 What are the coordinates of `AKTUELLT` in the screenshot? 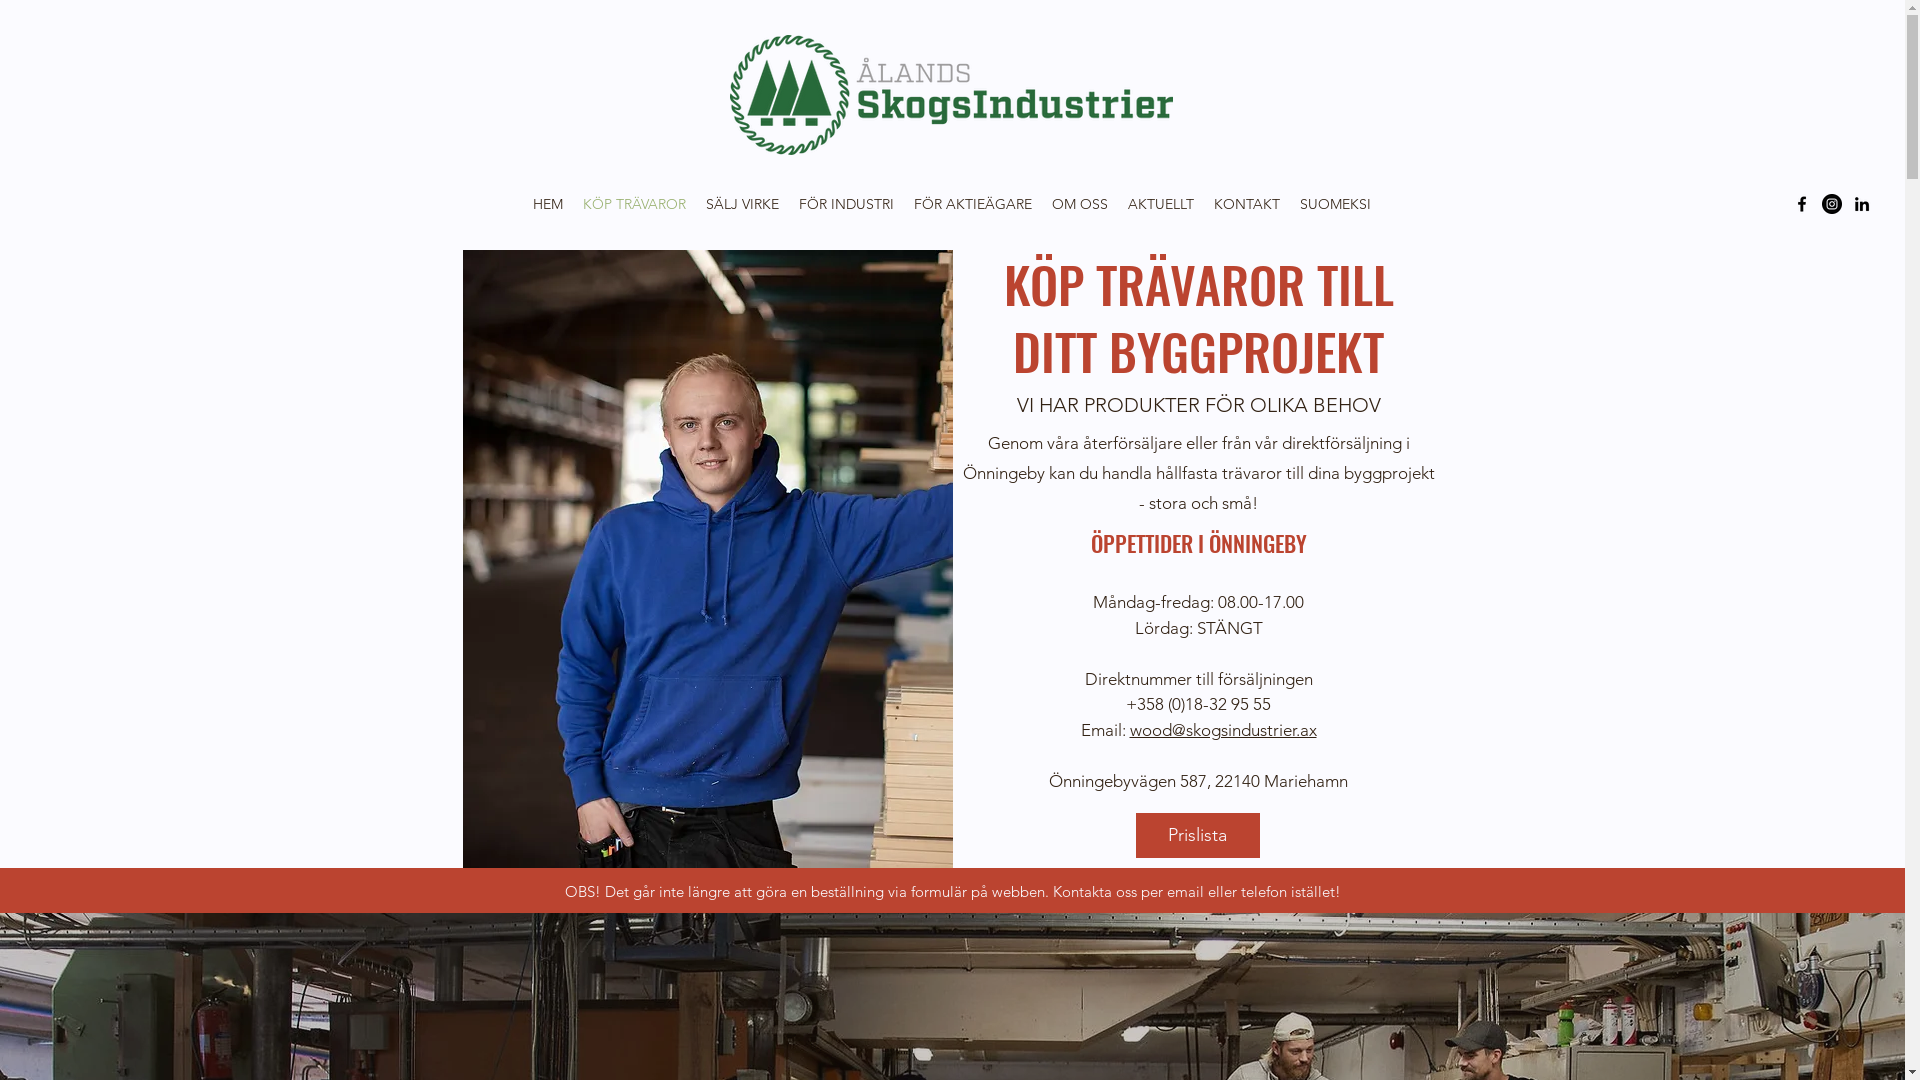 It's located at (1161, 204).